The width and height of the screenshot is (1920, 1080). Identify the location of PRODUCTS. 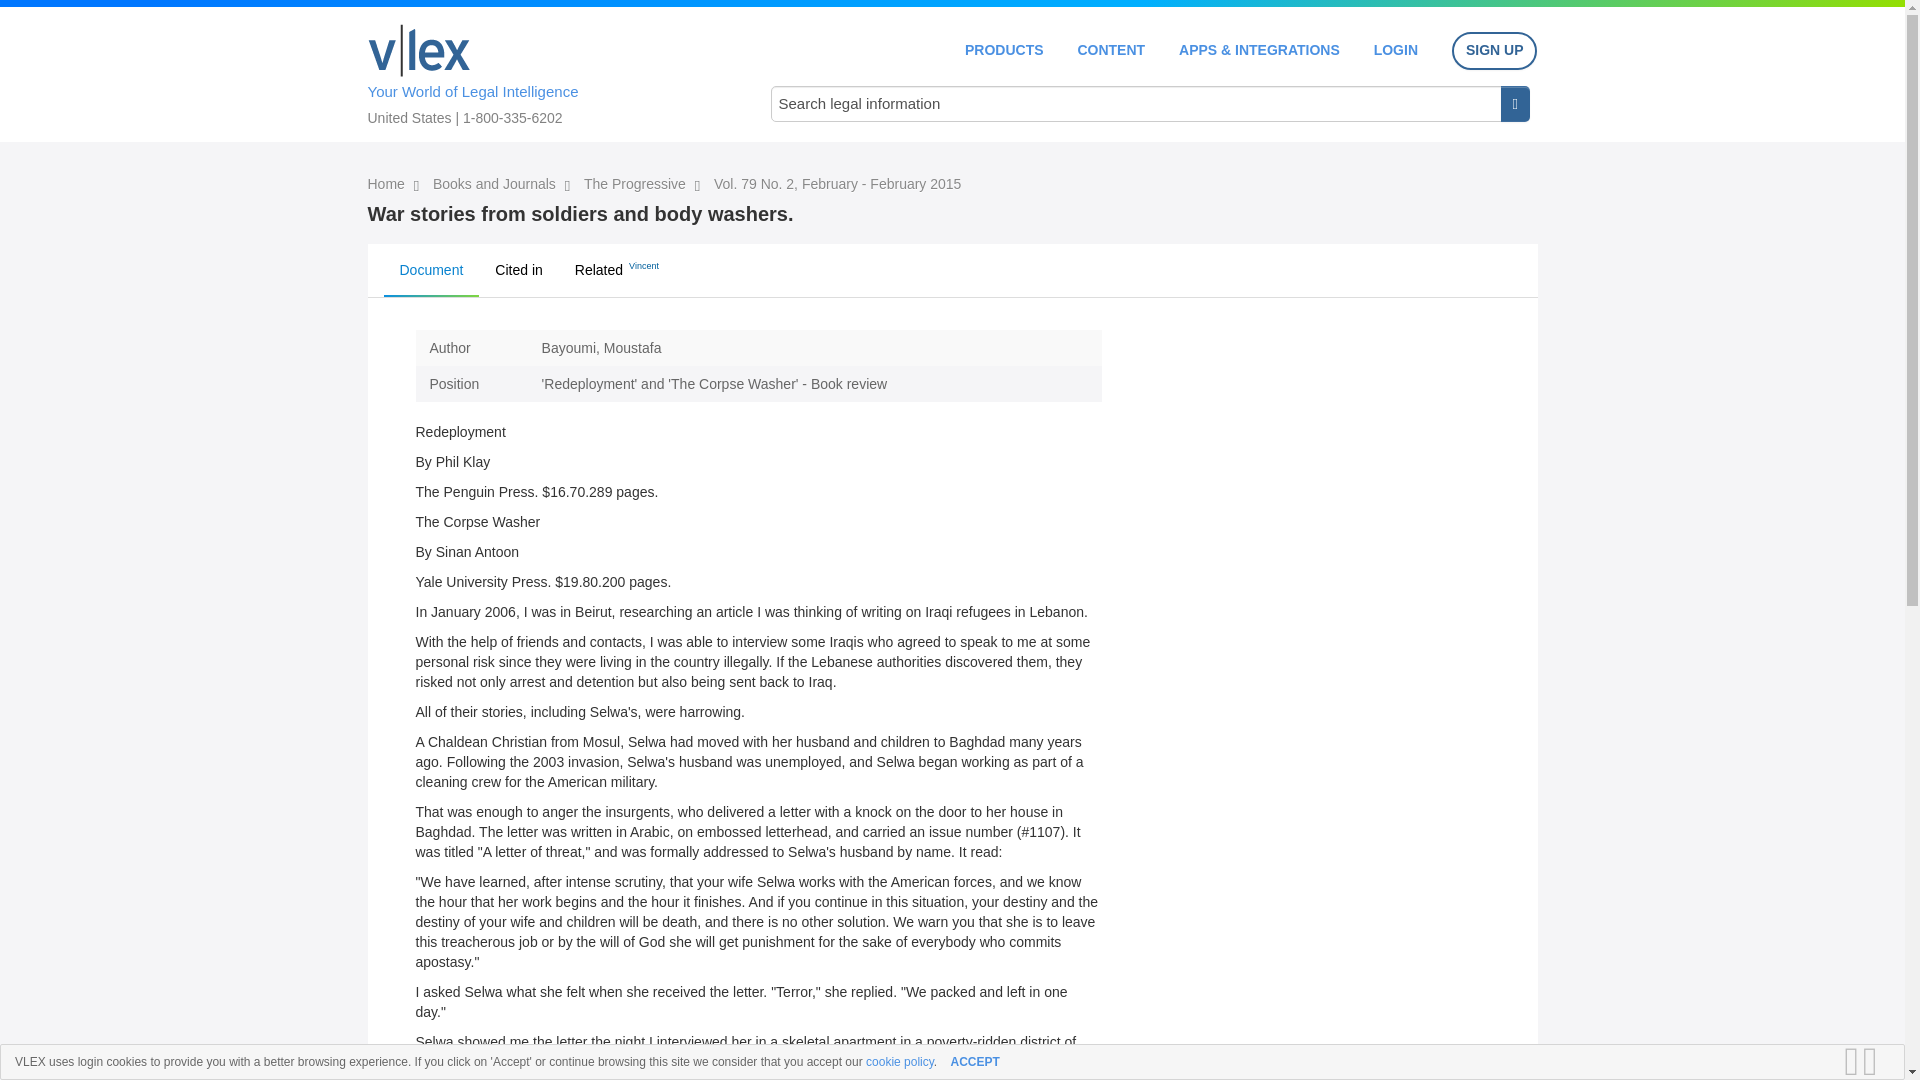
(1004, 50).